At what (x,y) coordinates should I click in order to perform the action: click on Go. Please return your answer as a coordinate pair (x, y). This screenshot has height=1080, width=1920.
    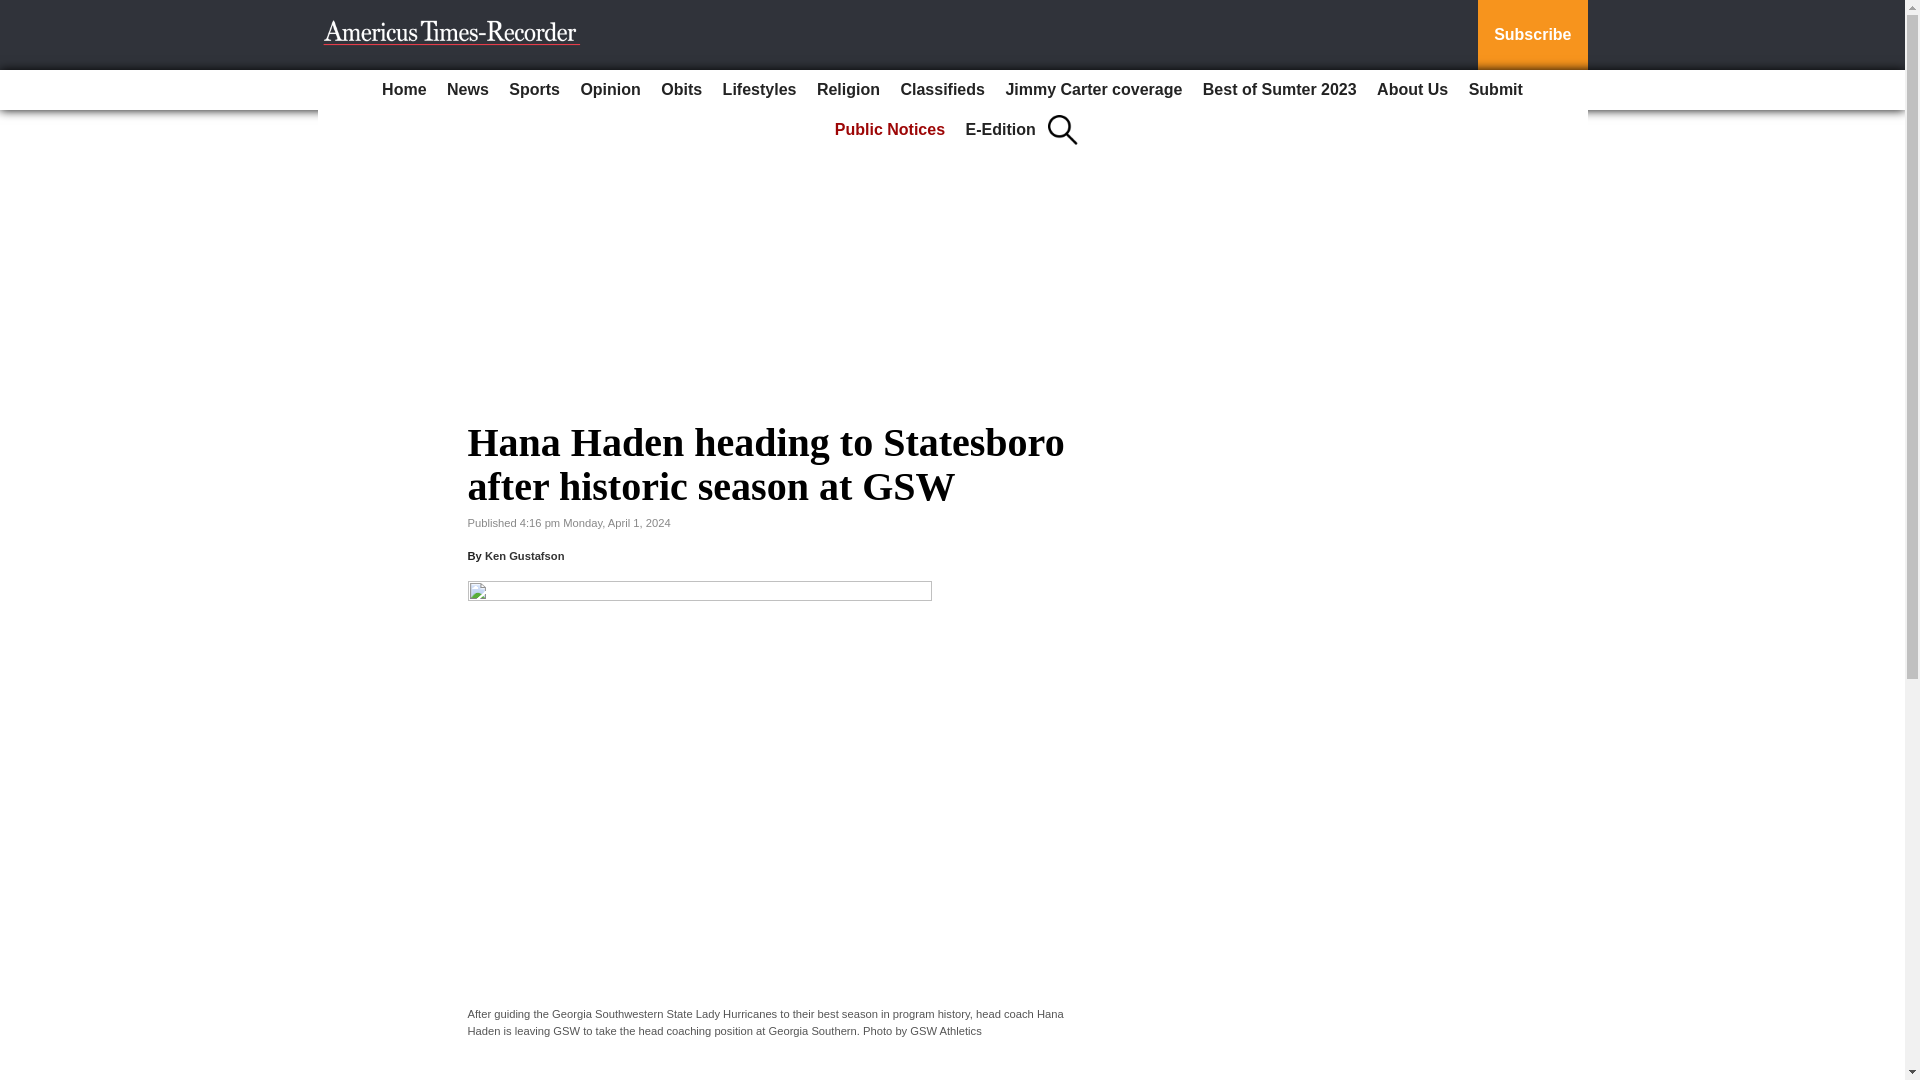
    Looking at the image, I should click on (18, 12).